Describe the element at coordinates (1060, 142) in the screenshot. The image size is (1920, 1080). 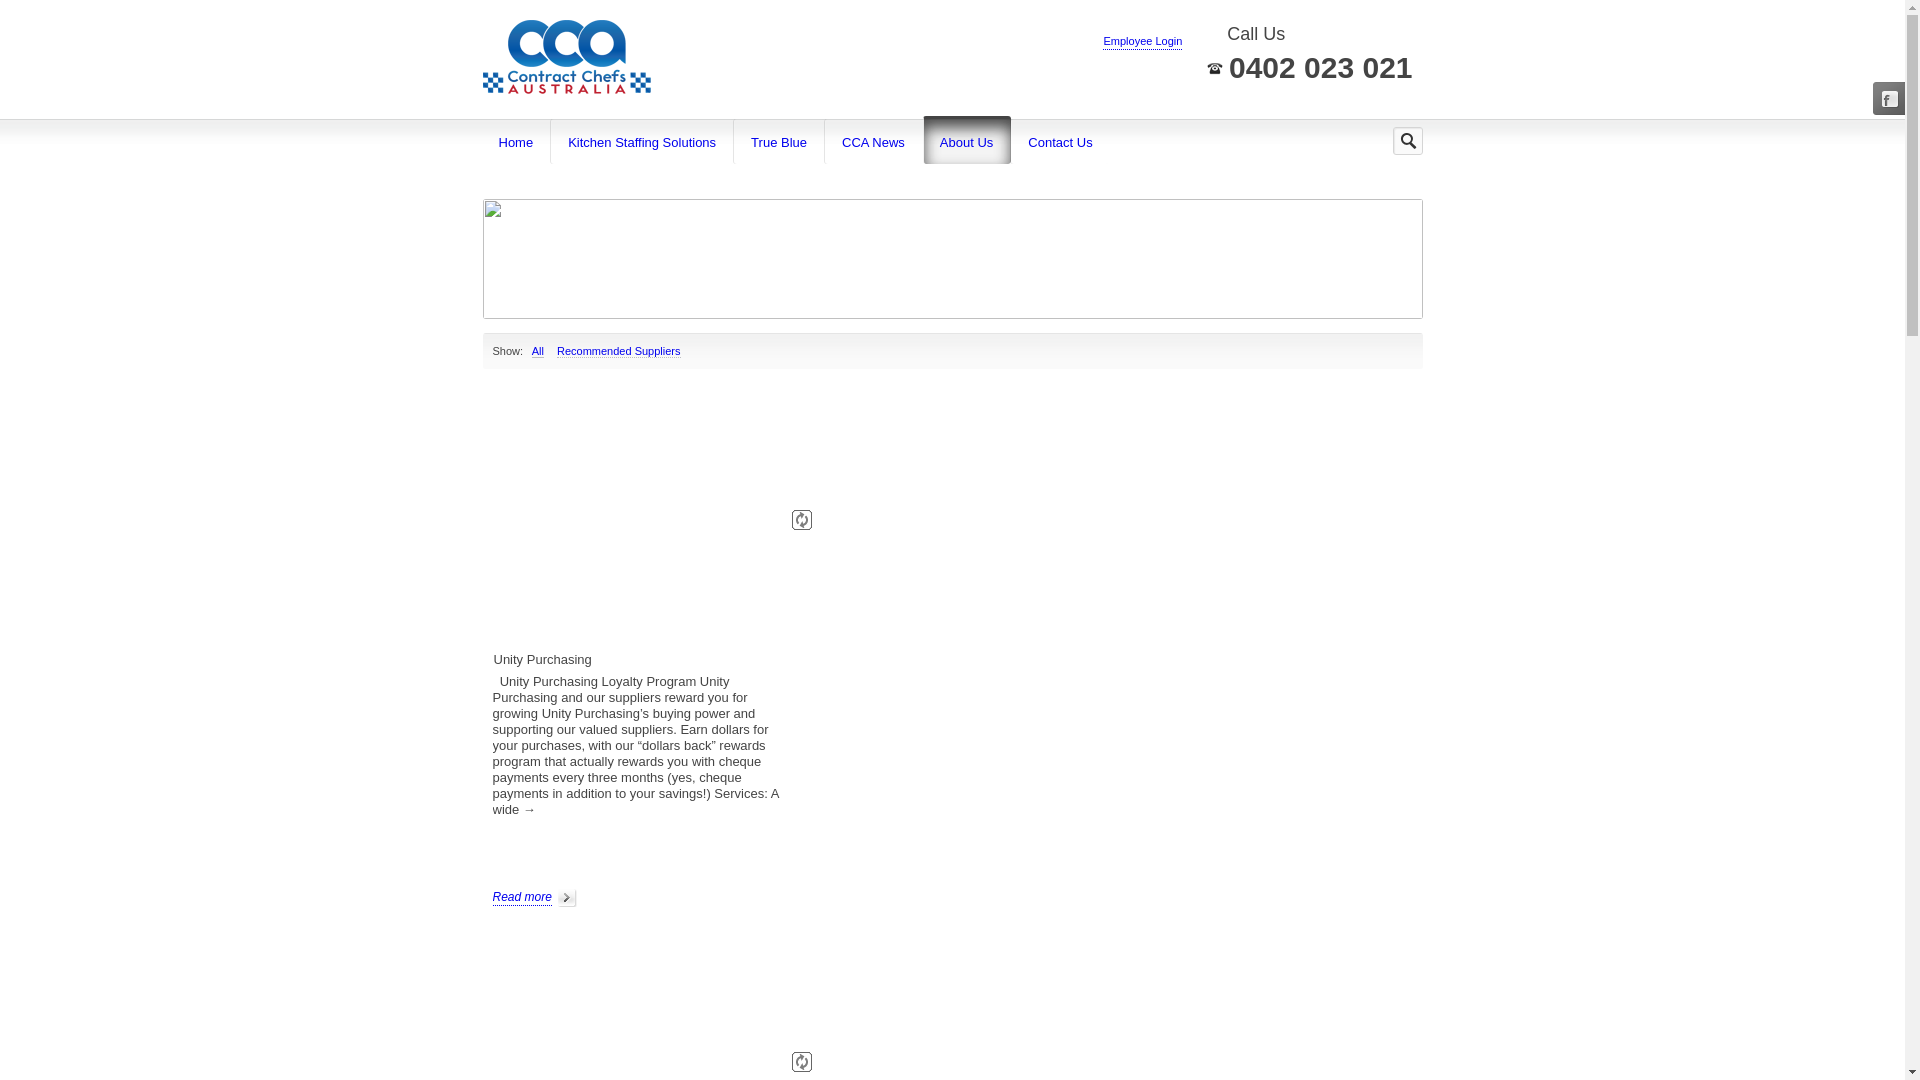
I see `Contact Us` at that location.